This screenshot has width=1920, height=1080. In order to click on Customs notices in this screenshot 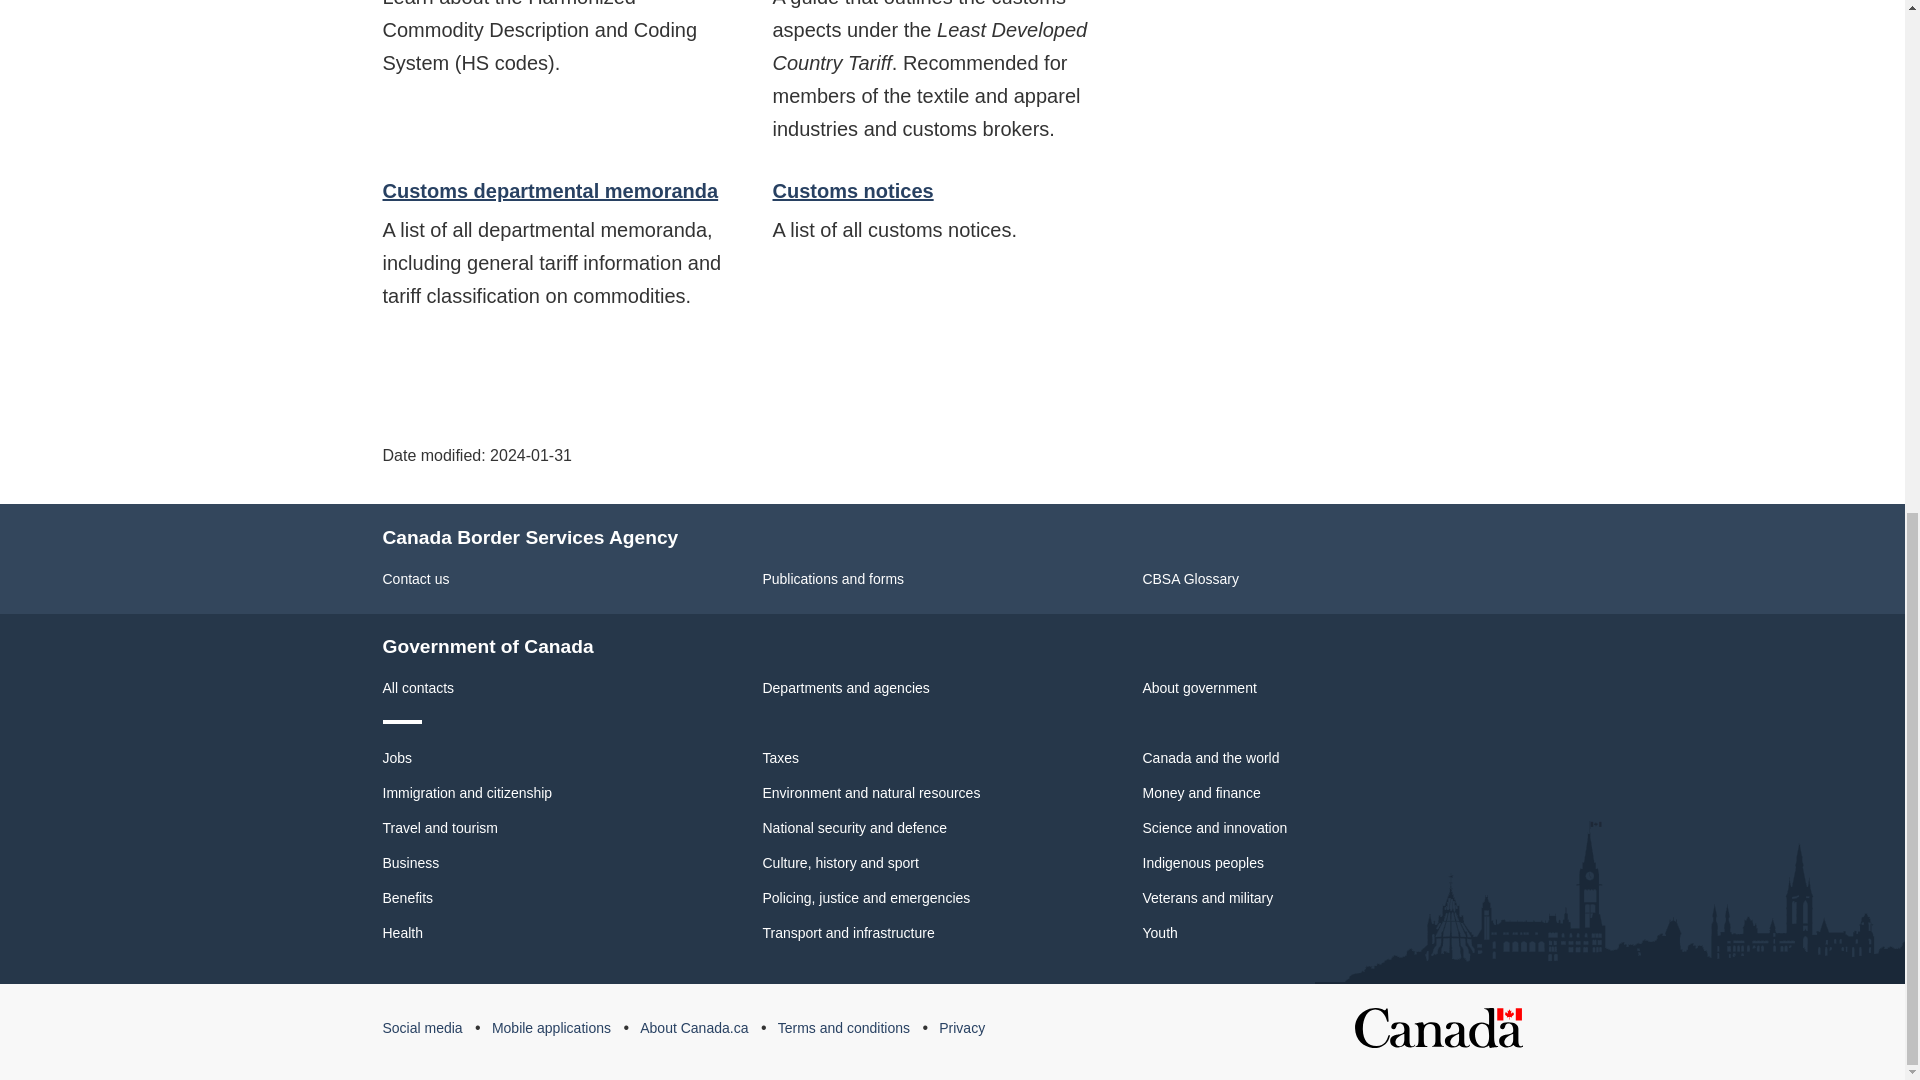, I will do `click(852, 190)`.